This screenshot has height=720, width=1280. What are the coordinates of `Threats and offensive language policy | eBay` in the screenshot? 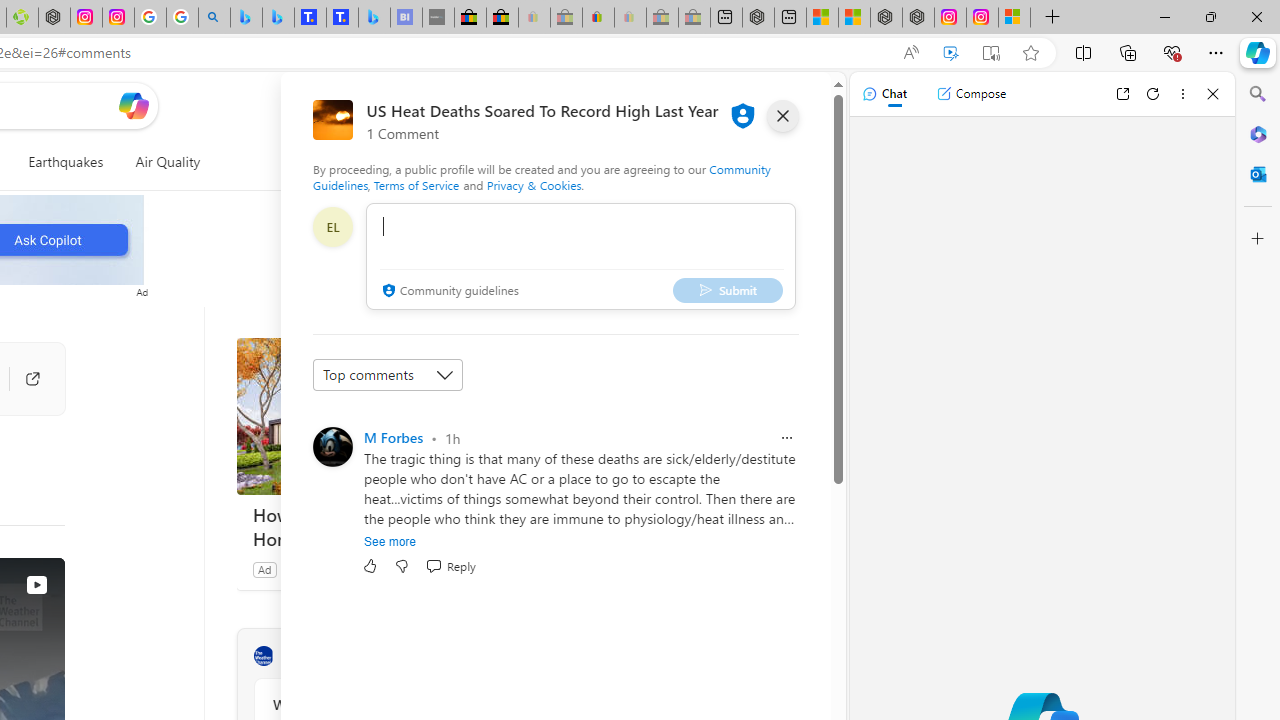 It's located at (598, 18).